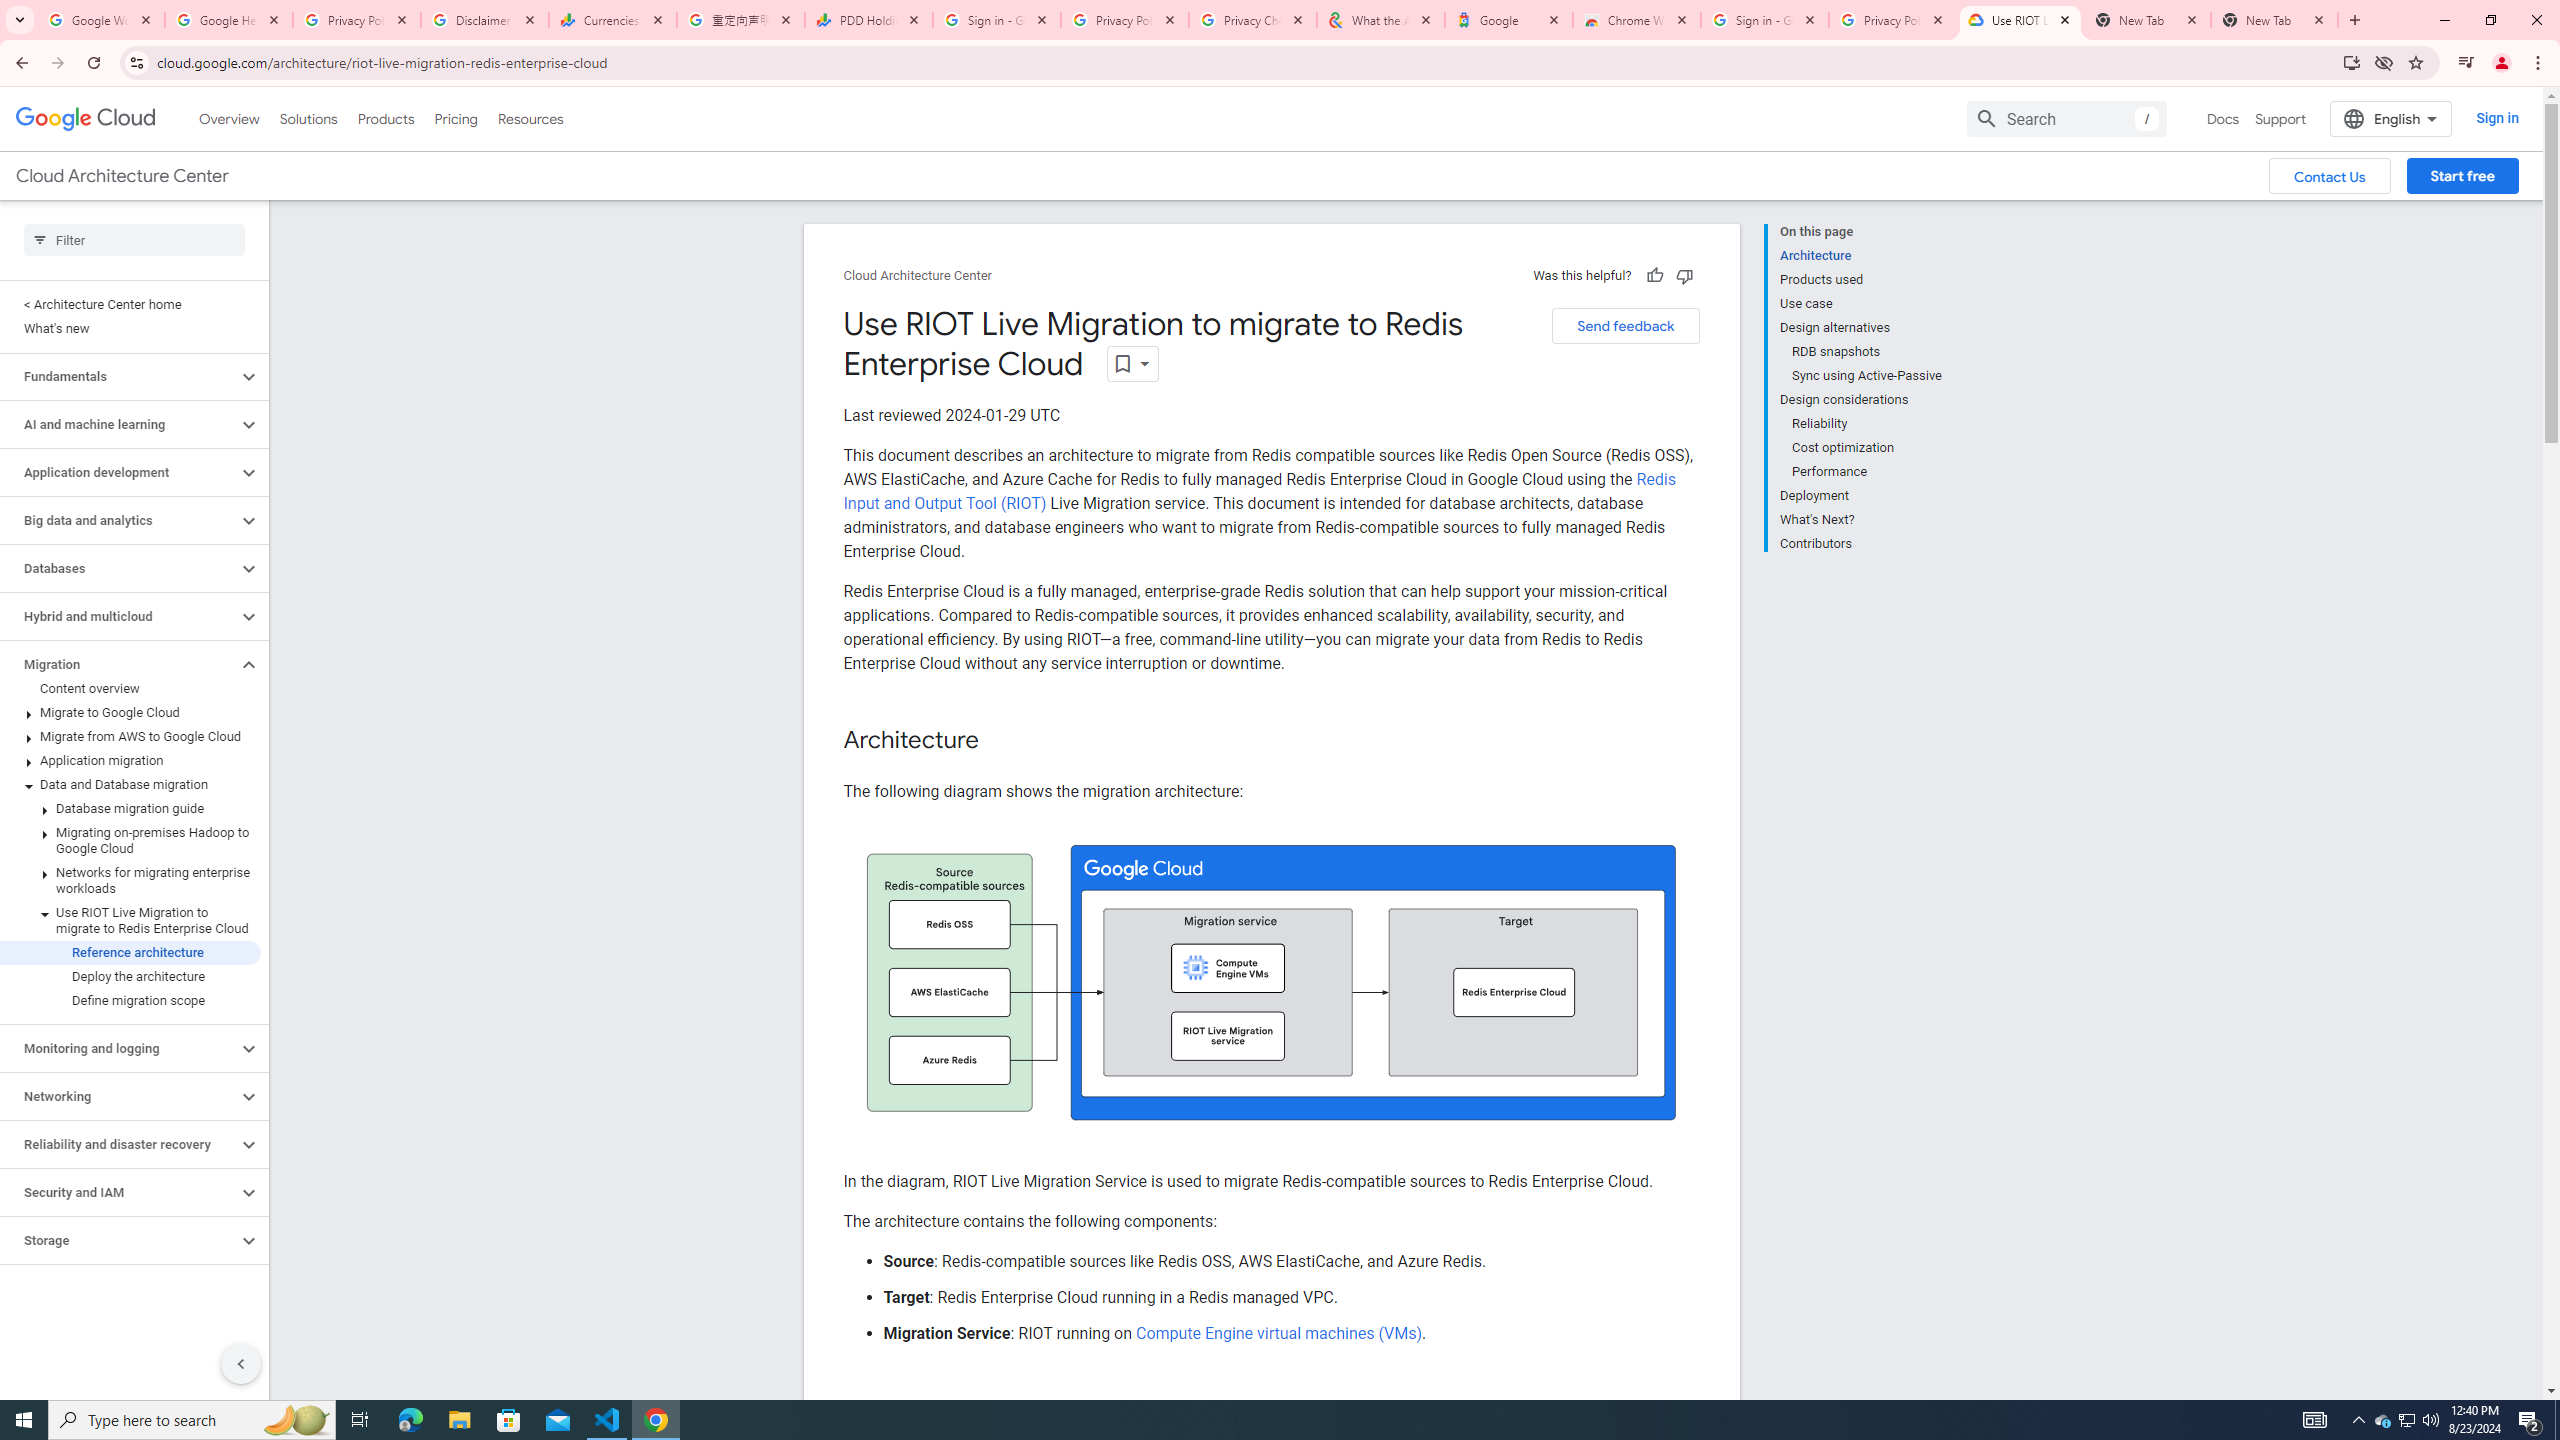  What do you see at coordinates (1625, 326) in the screenshot?
I see `Send feedback` at bounding box center [1625, 326].